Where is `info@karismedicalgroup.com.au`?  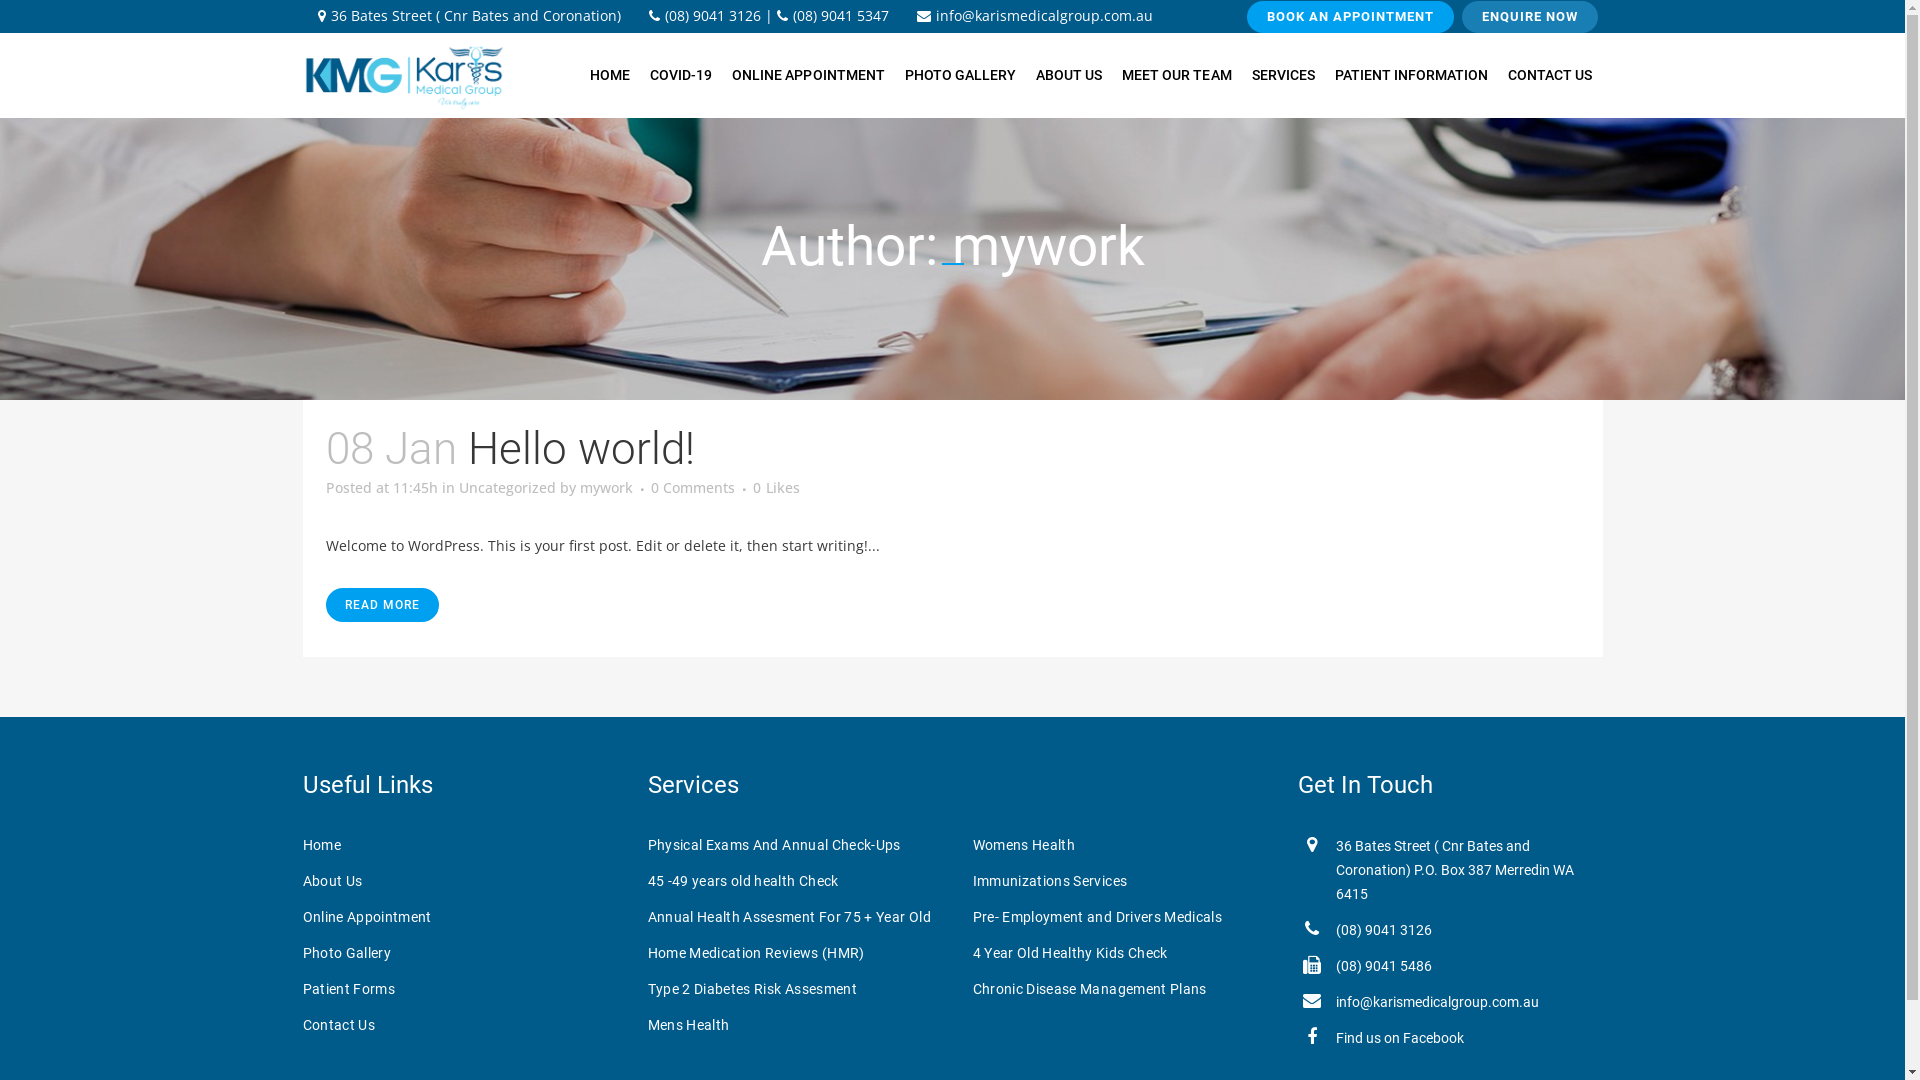 info@karismedicalgroup.com.au is located at coordinates (1034, 16).